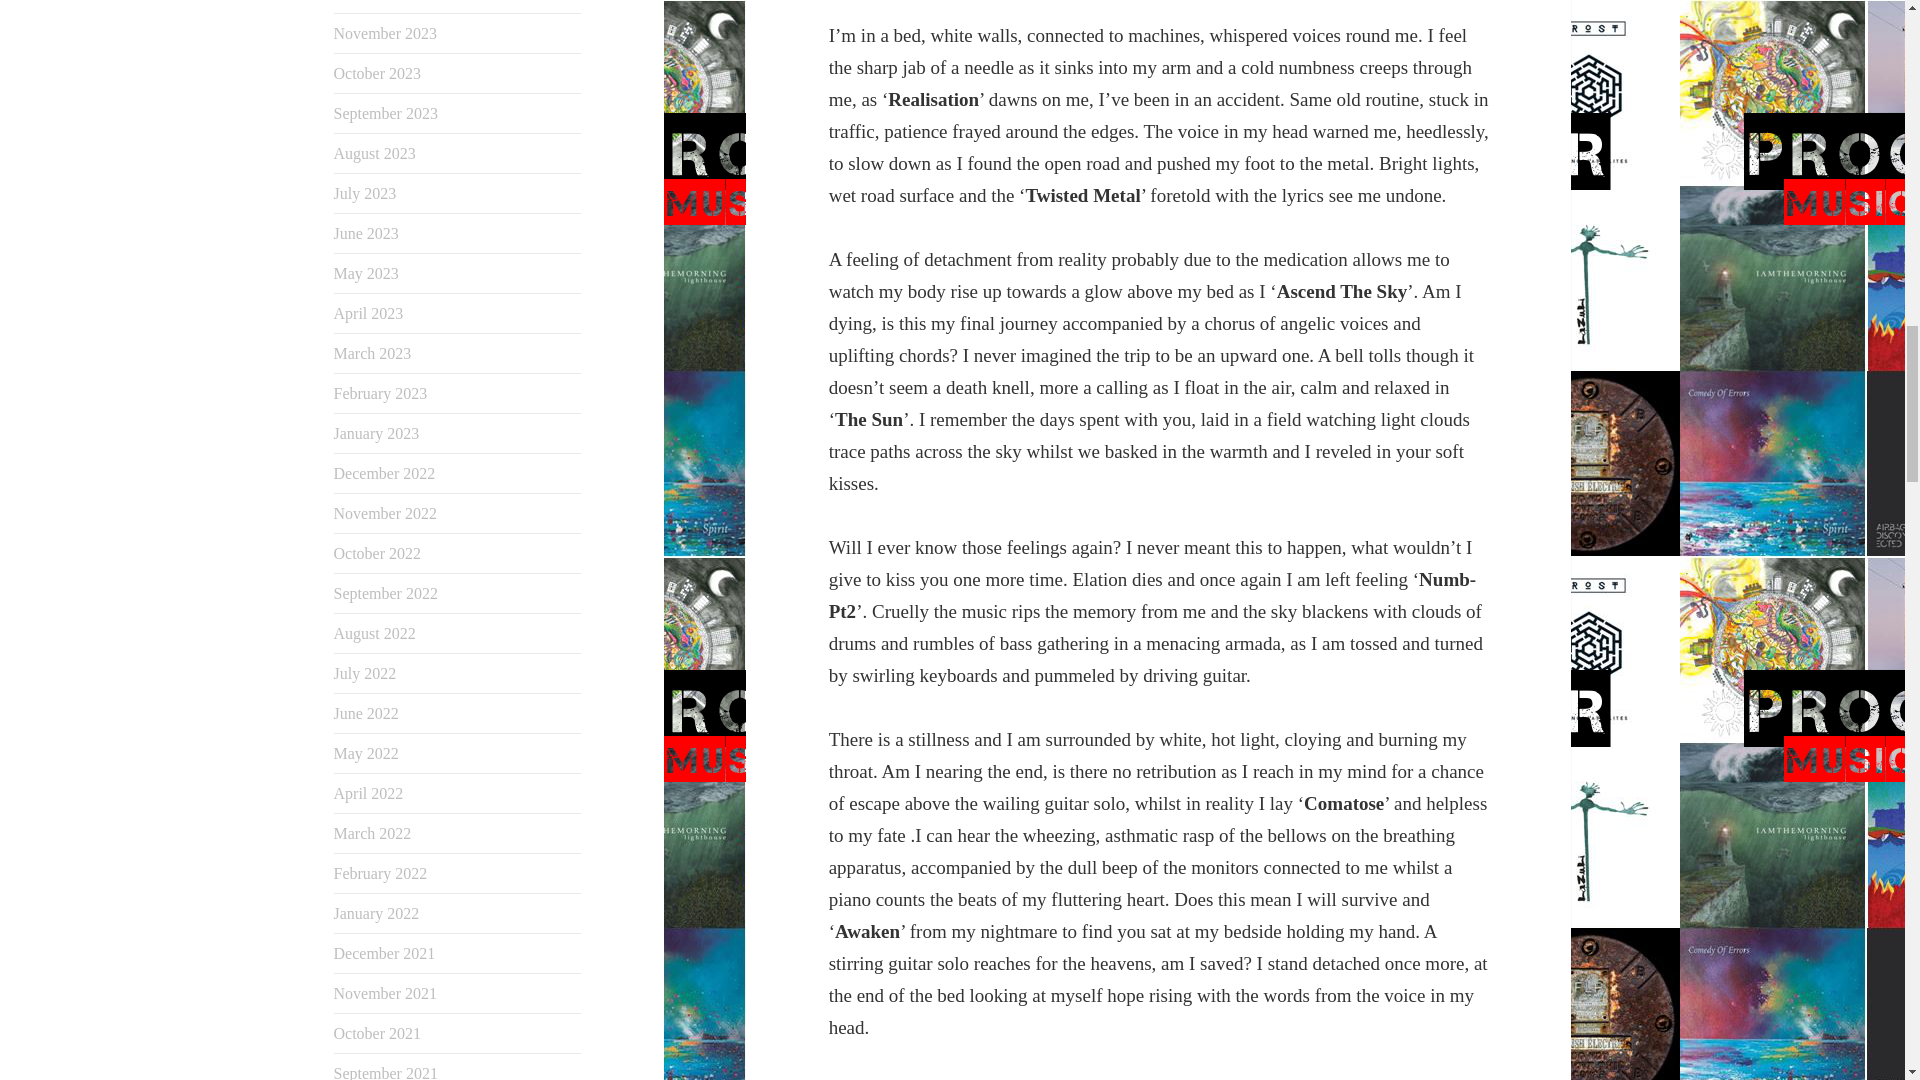  What do you see at coordinates (375, 153) in the screenshot?
I see `August 2023` at bounding box center [375, 153].